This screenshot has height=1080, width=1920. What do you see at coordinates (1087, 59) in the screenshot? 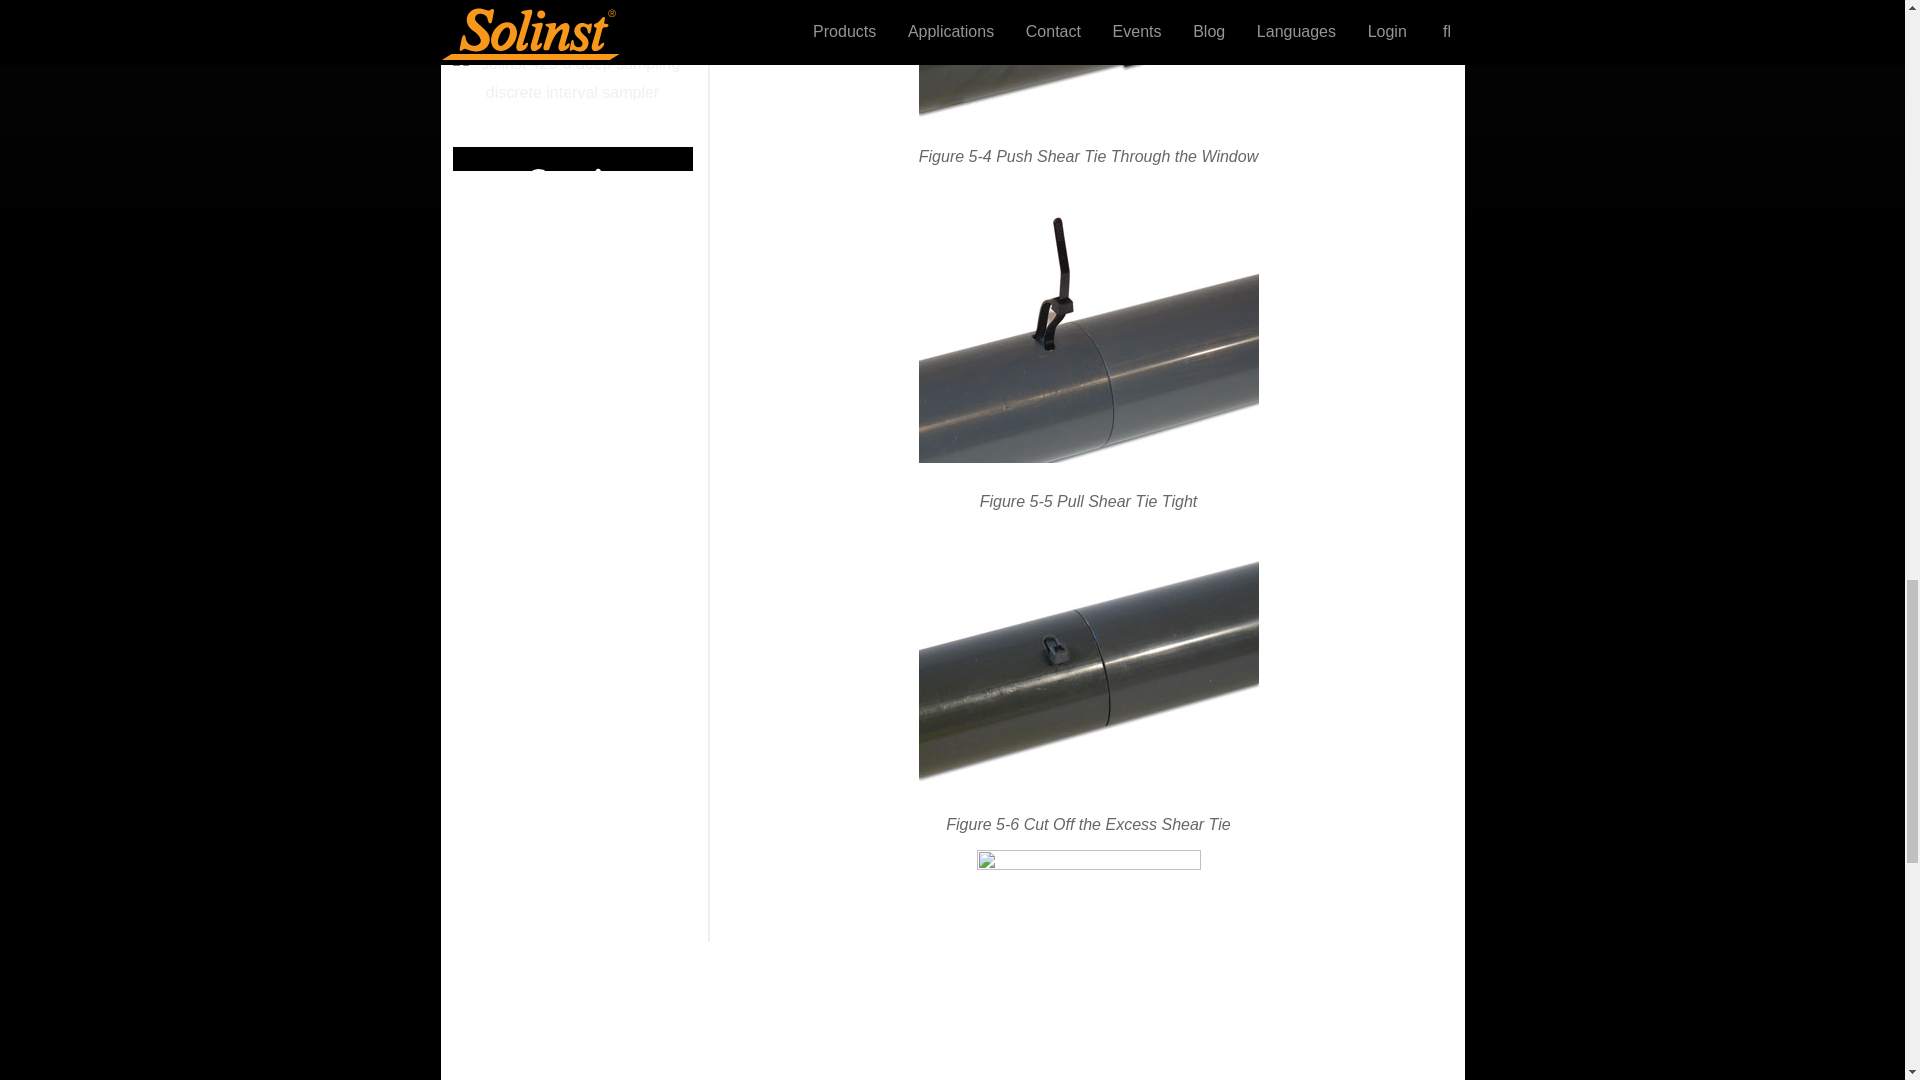
I see `Figure 5-4 Push Shear Tie Through the Window` at bounding box center [1087, 59].